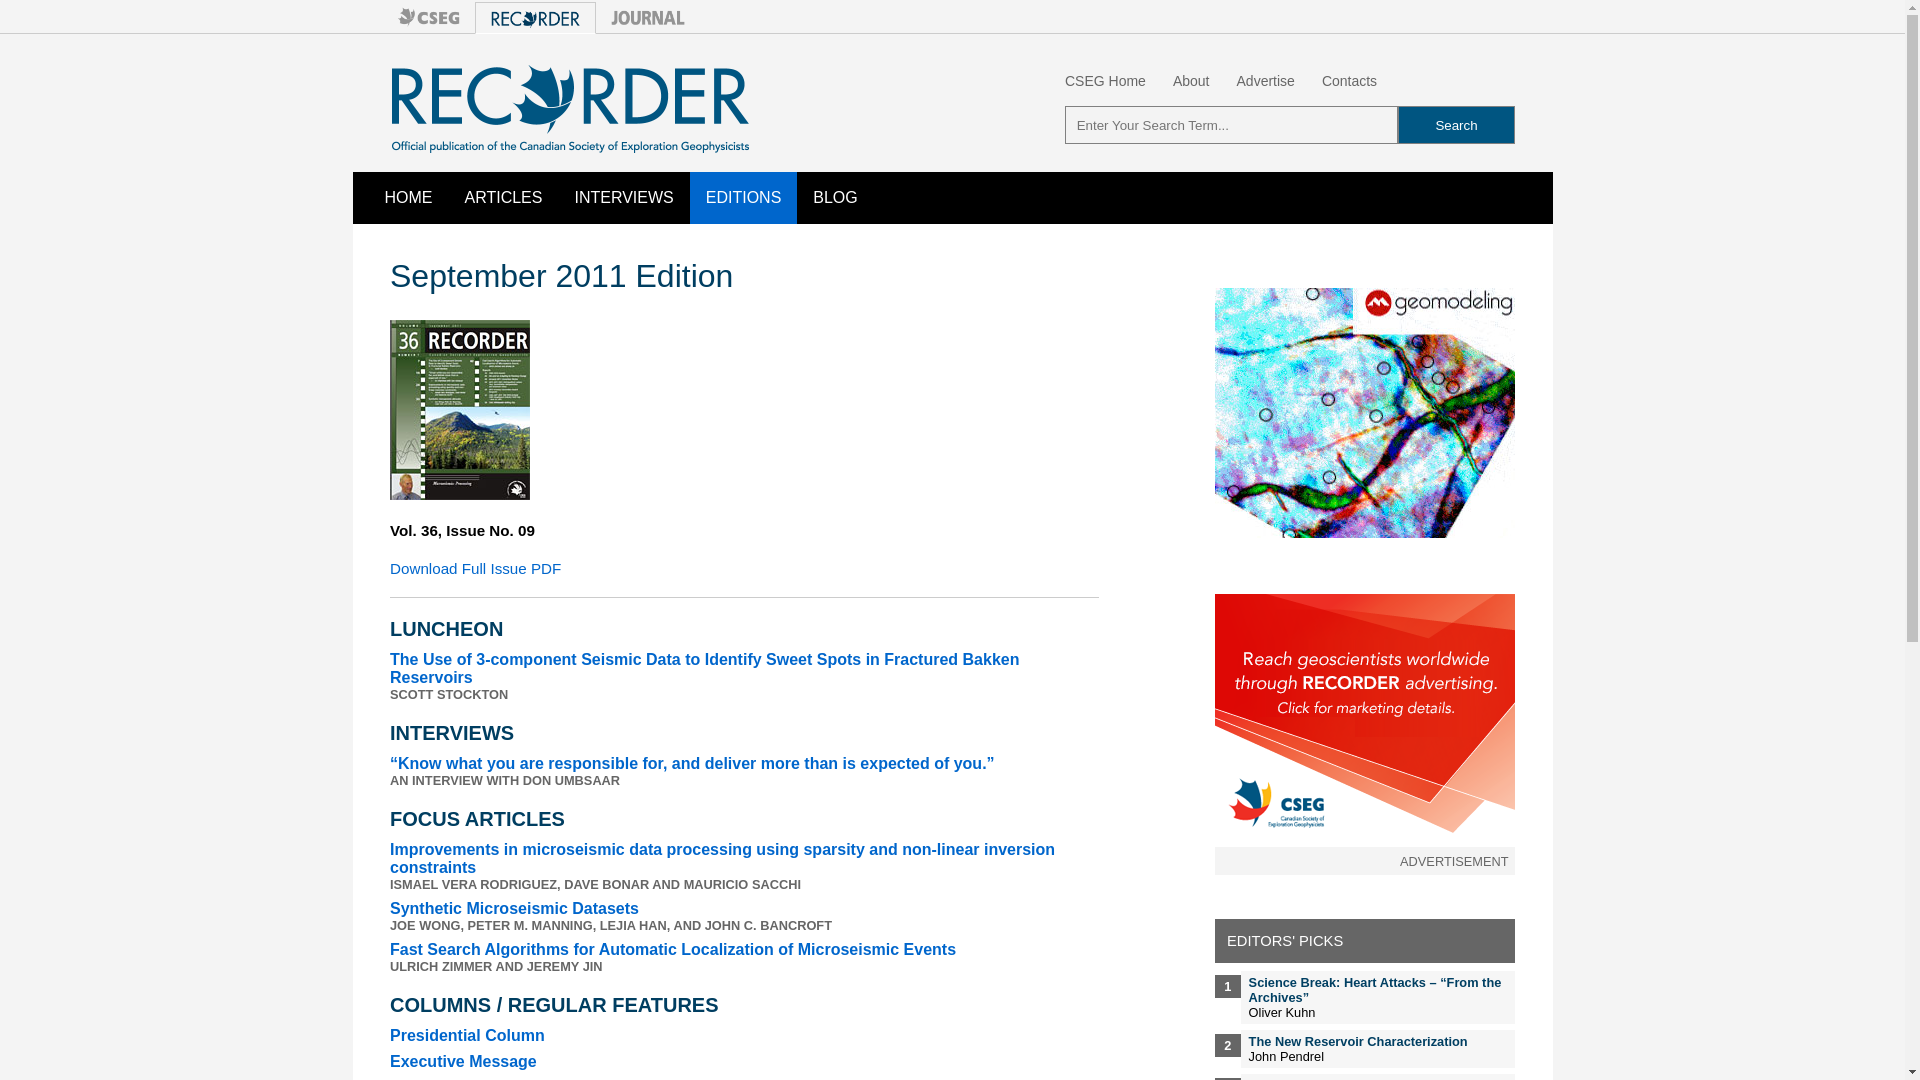 Image resolution: width=1920 pixels, height=1080 pixels. What do you see at coordinates (744, 197) in the screenshot?
I see `EDITIONS` at bounding box center [744, 197].